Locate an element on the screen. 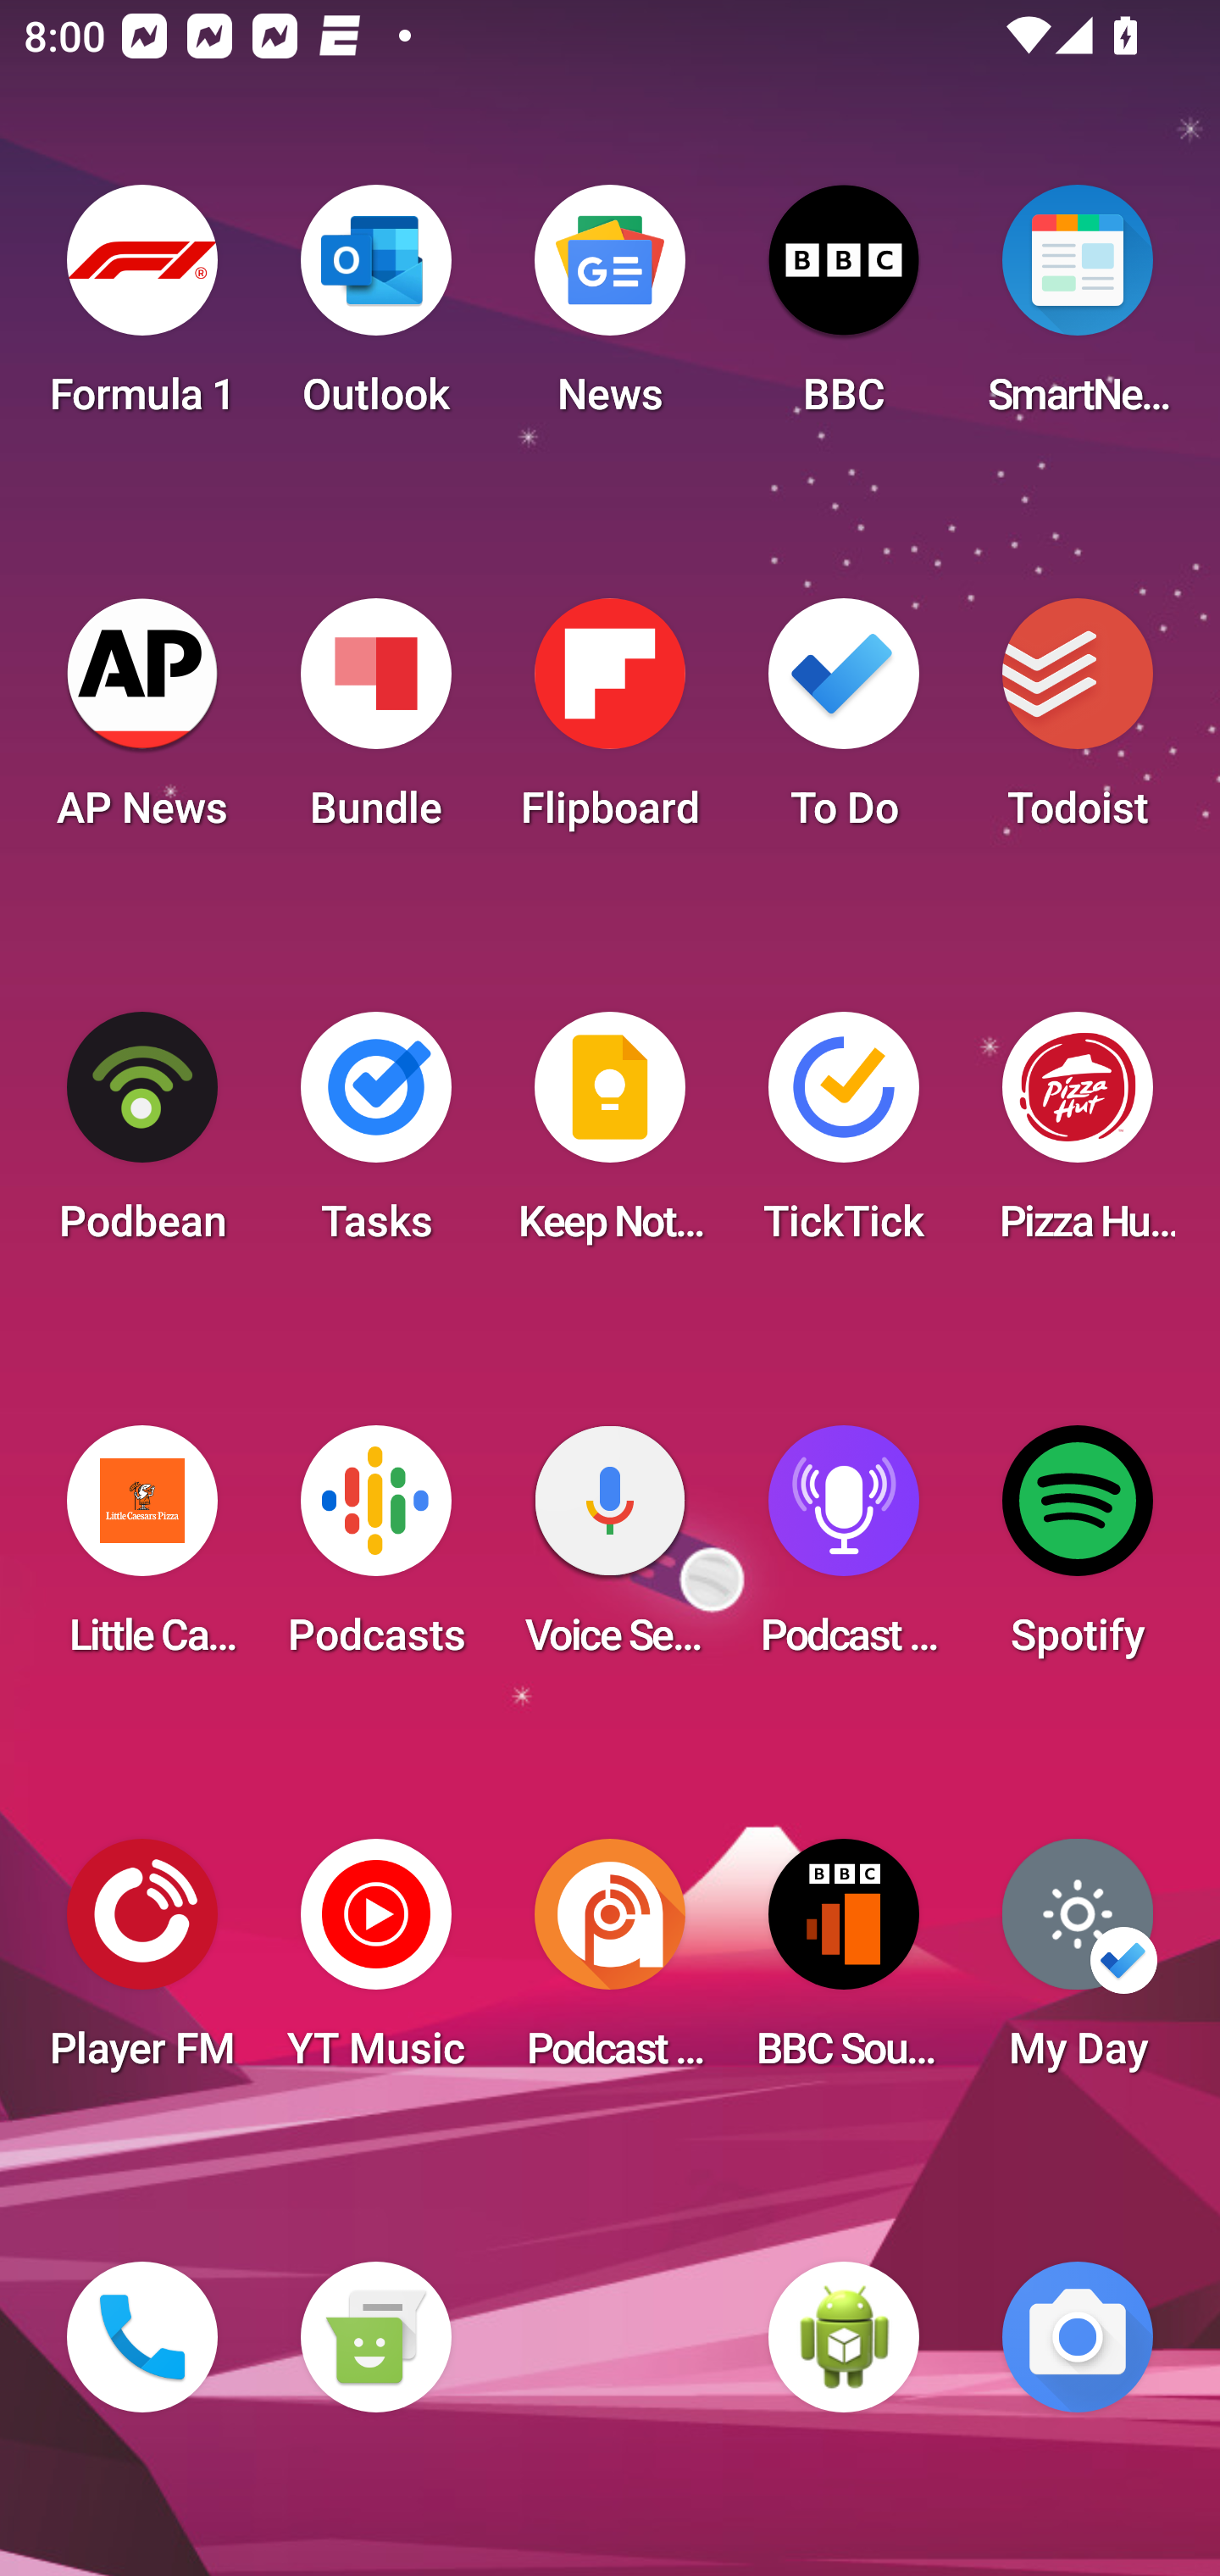  To Do is located at coordinates (844, 724).